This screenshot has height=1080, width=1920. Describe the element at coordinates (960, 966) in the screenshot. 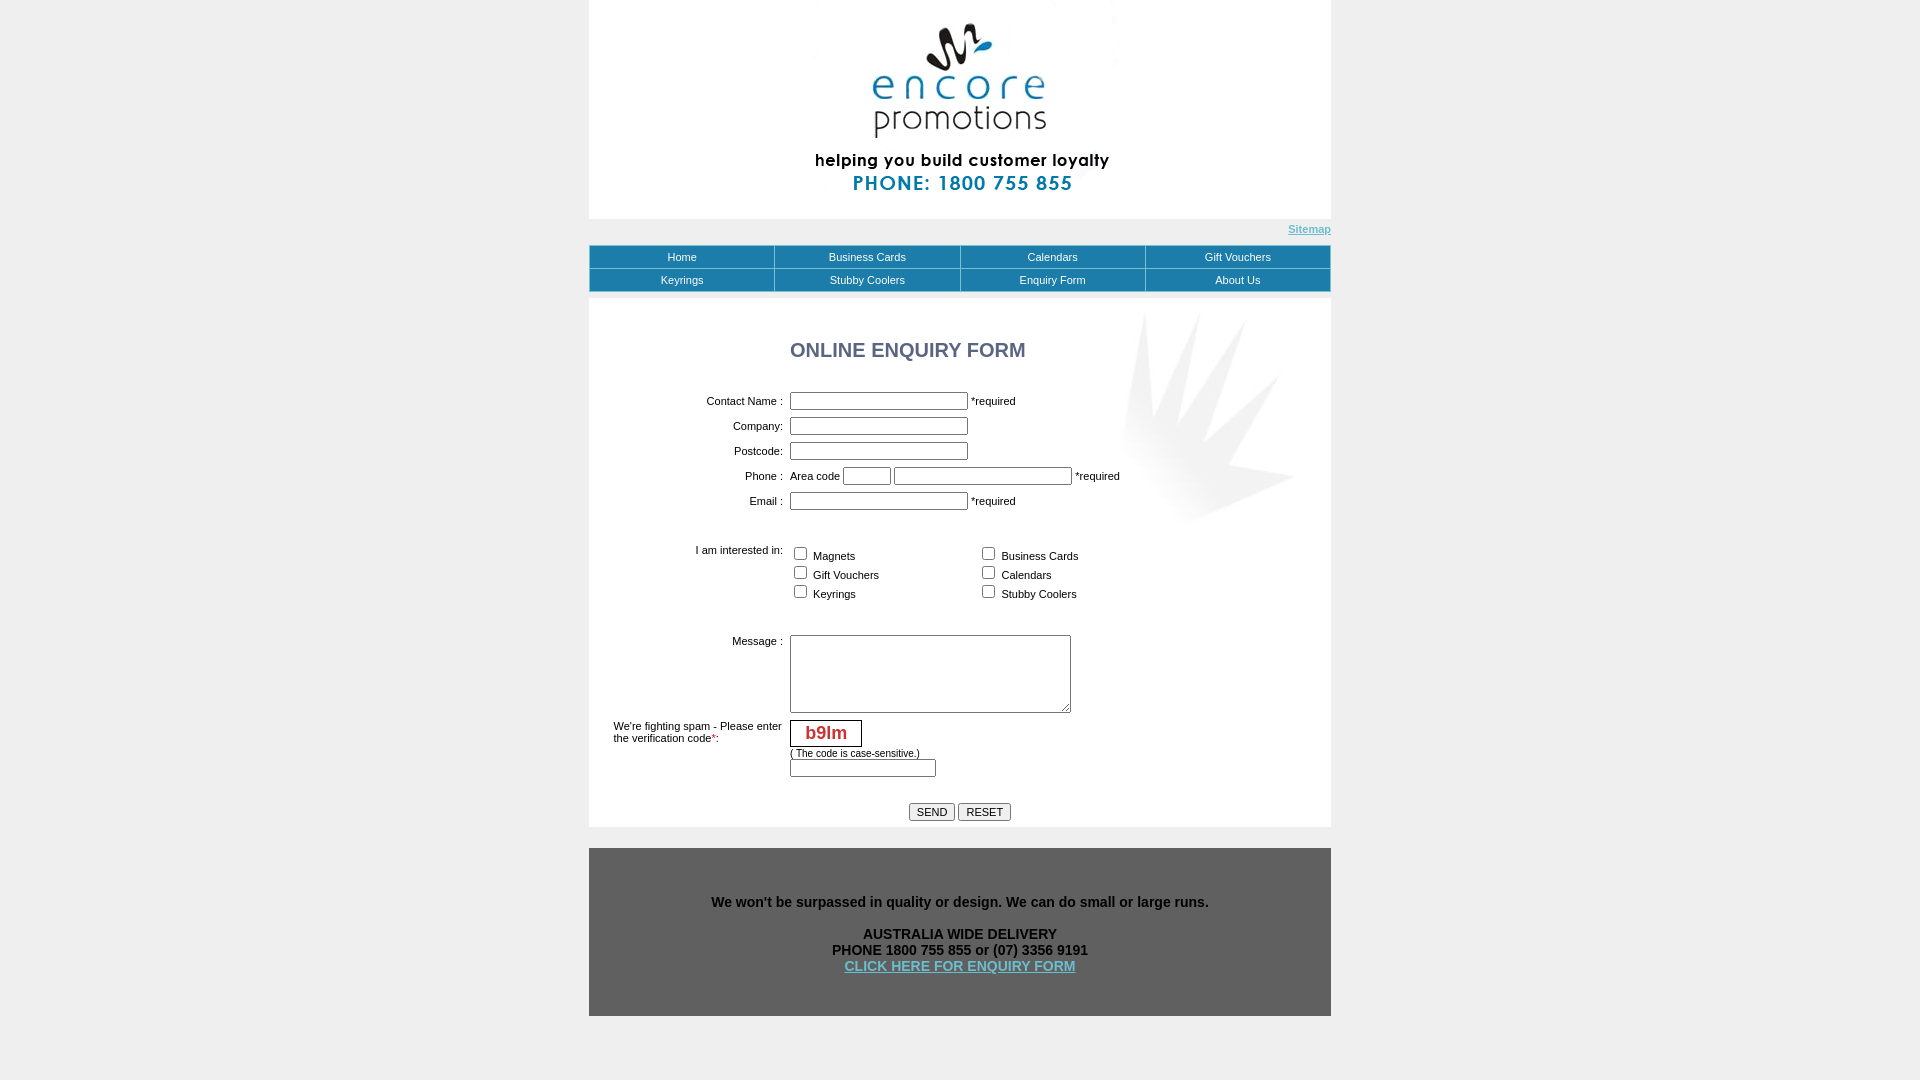

I see `CLICK HERE FOR ENQUIRY FORM` at that location.